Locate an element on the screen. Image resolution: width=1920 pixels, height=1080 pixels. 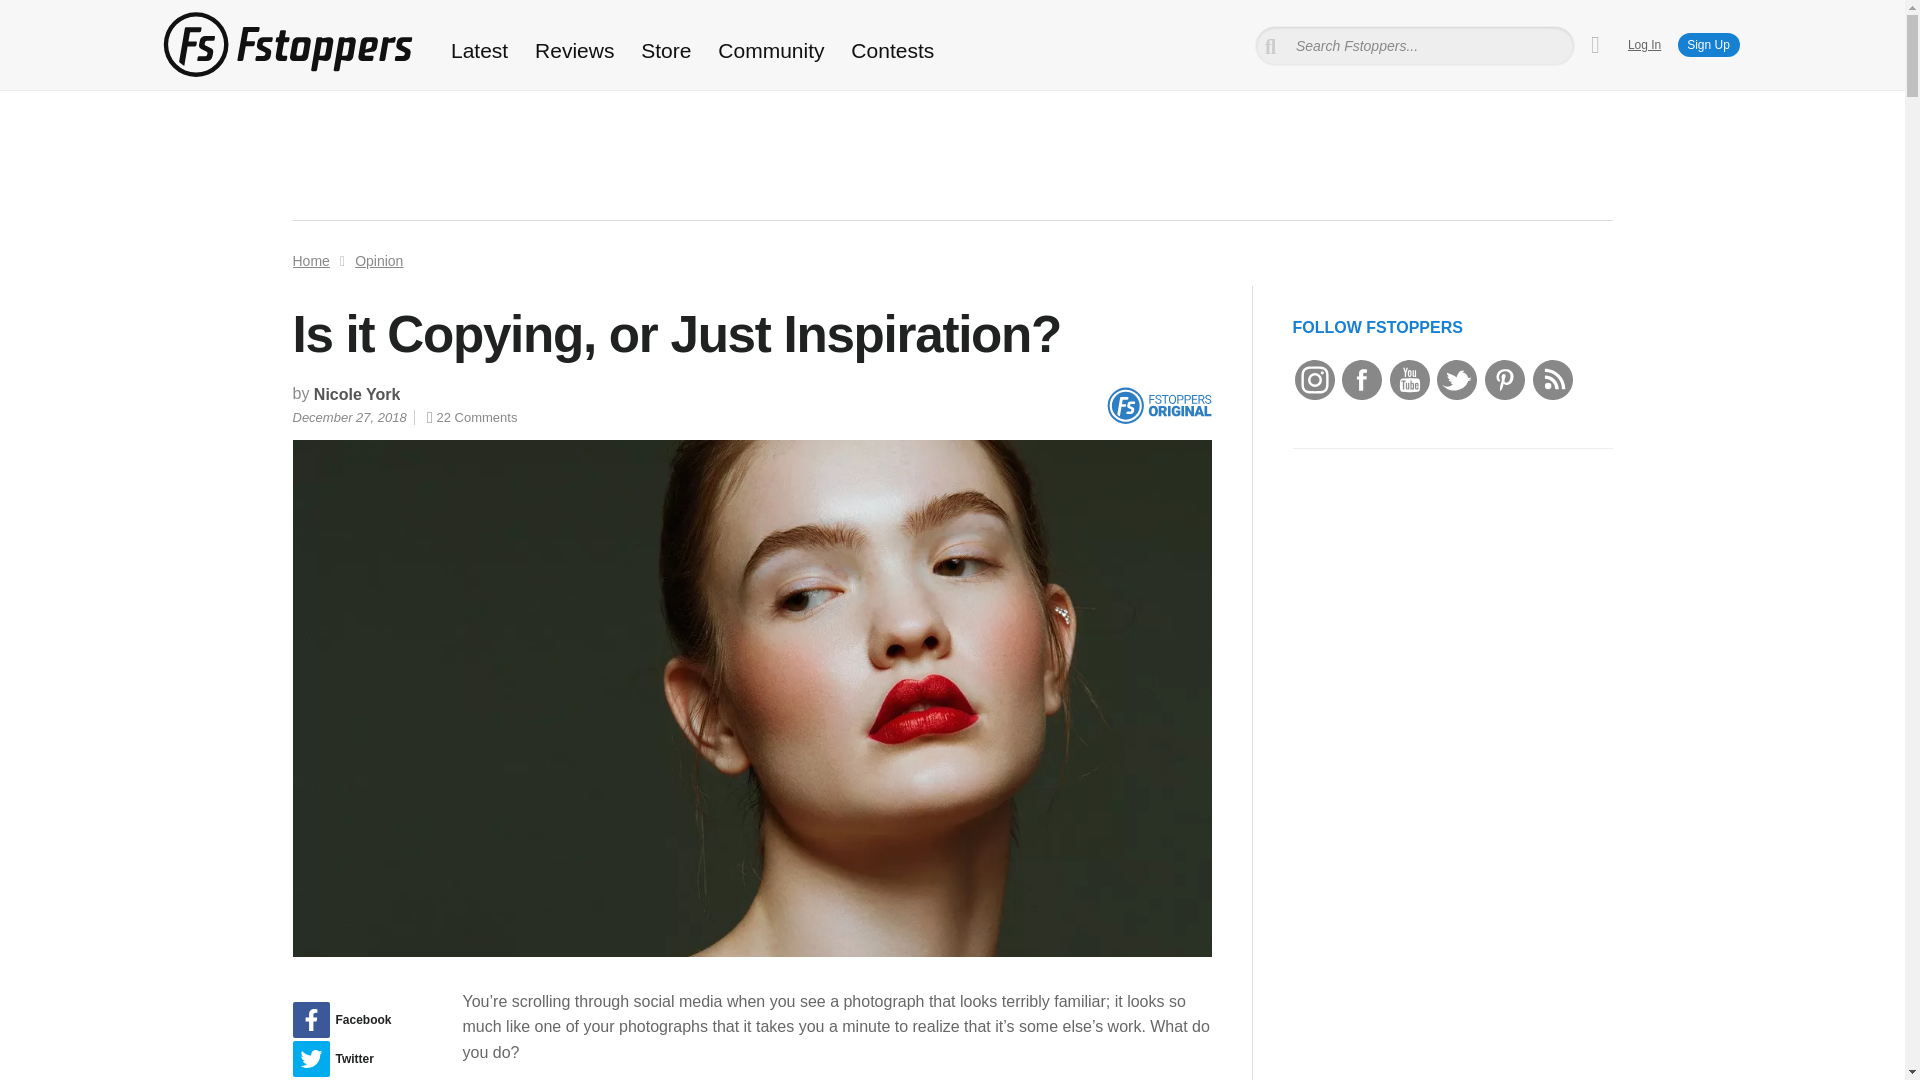
22 Comments is located at coordinates (471, 418).